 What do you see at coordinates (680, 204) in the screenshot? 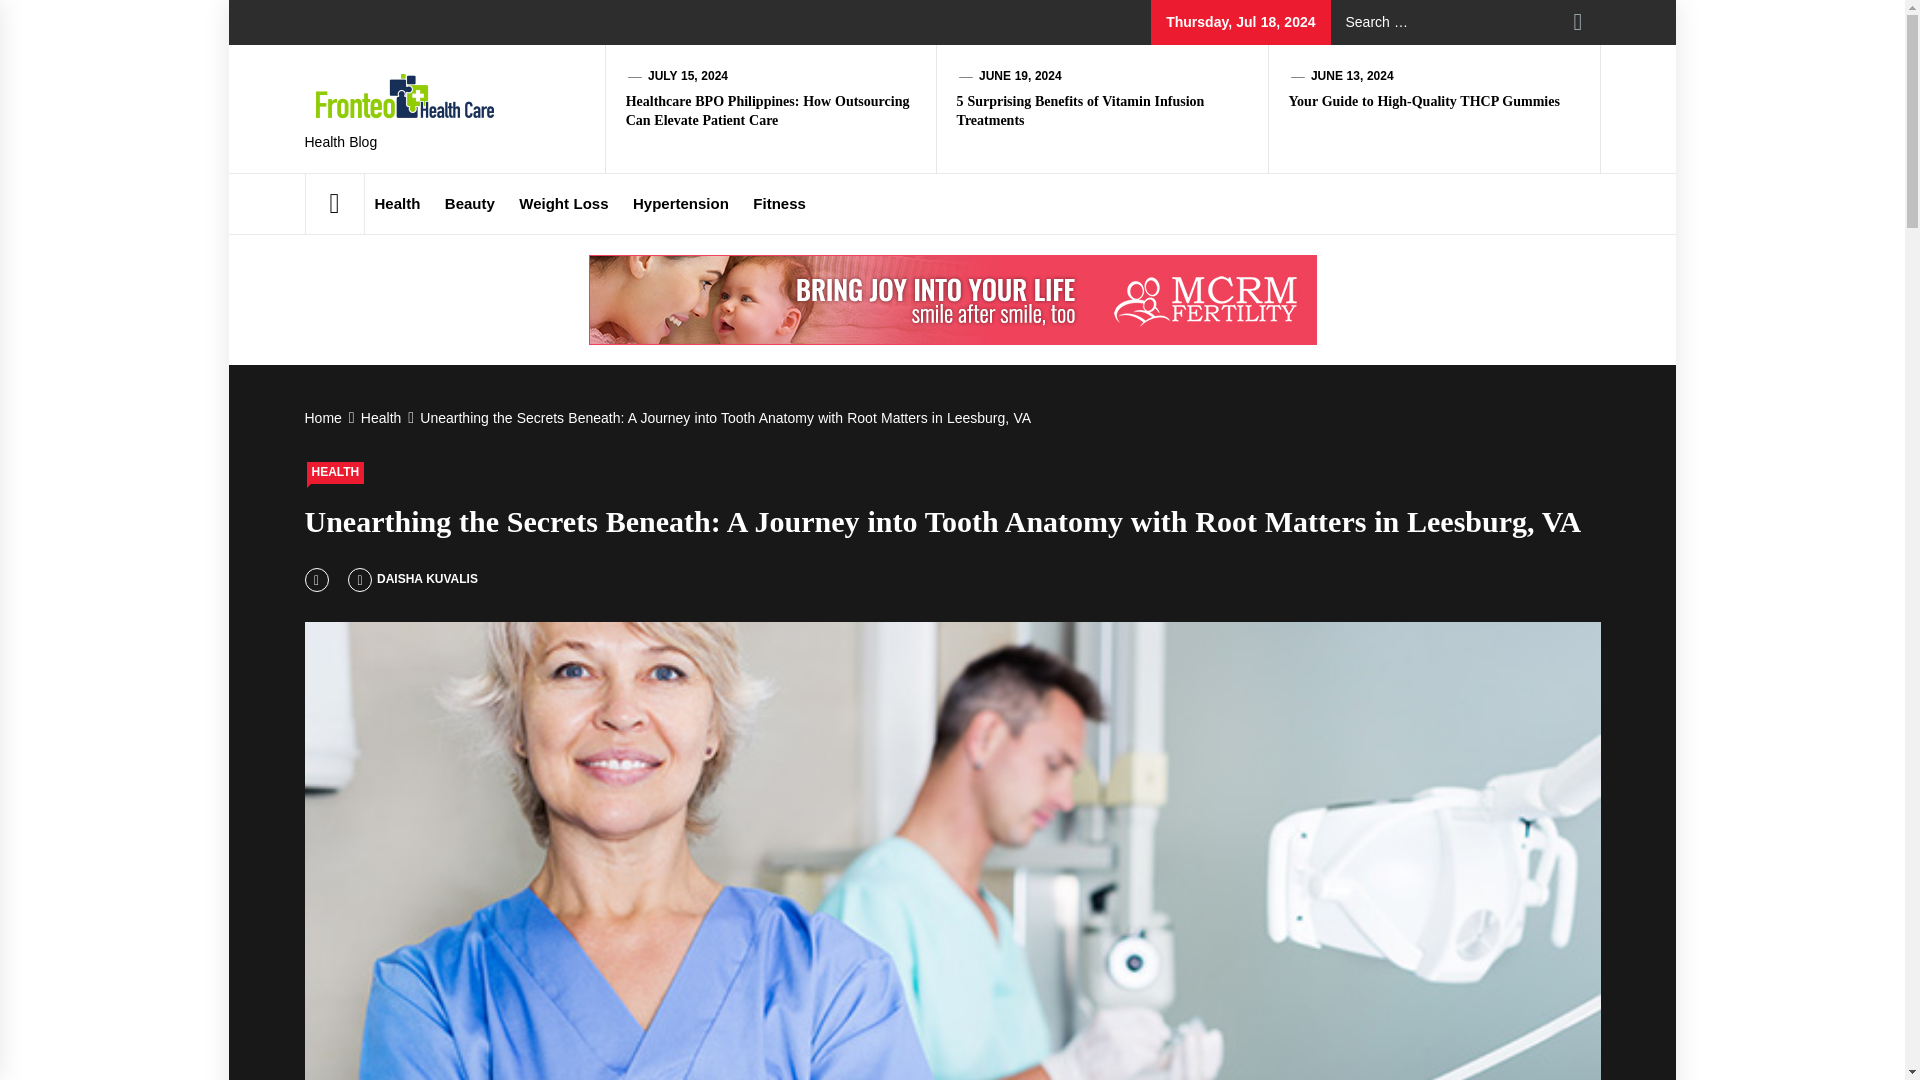
I see `Hypertension` at bounding box center [680, 204].